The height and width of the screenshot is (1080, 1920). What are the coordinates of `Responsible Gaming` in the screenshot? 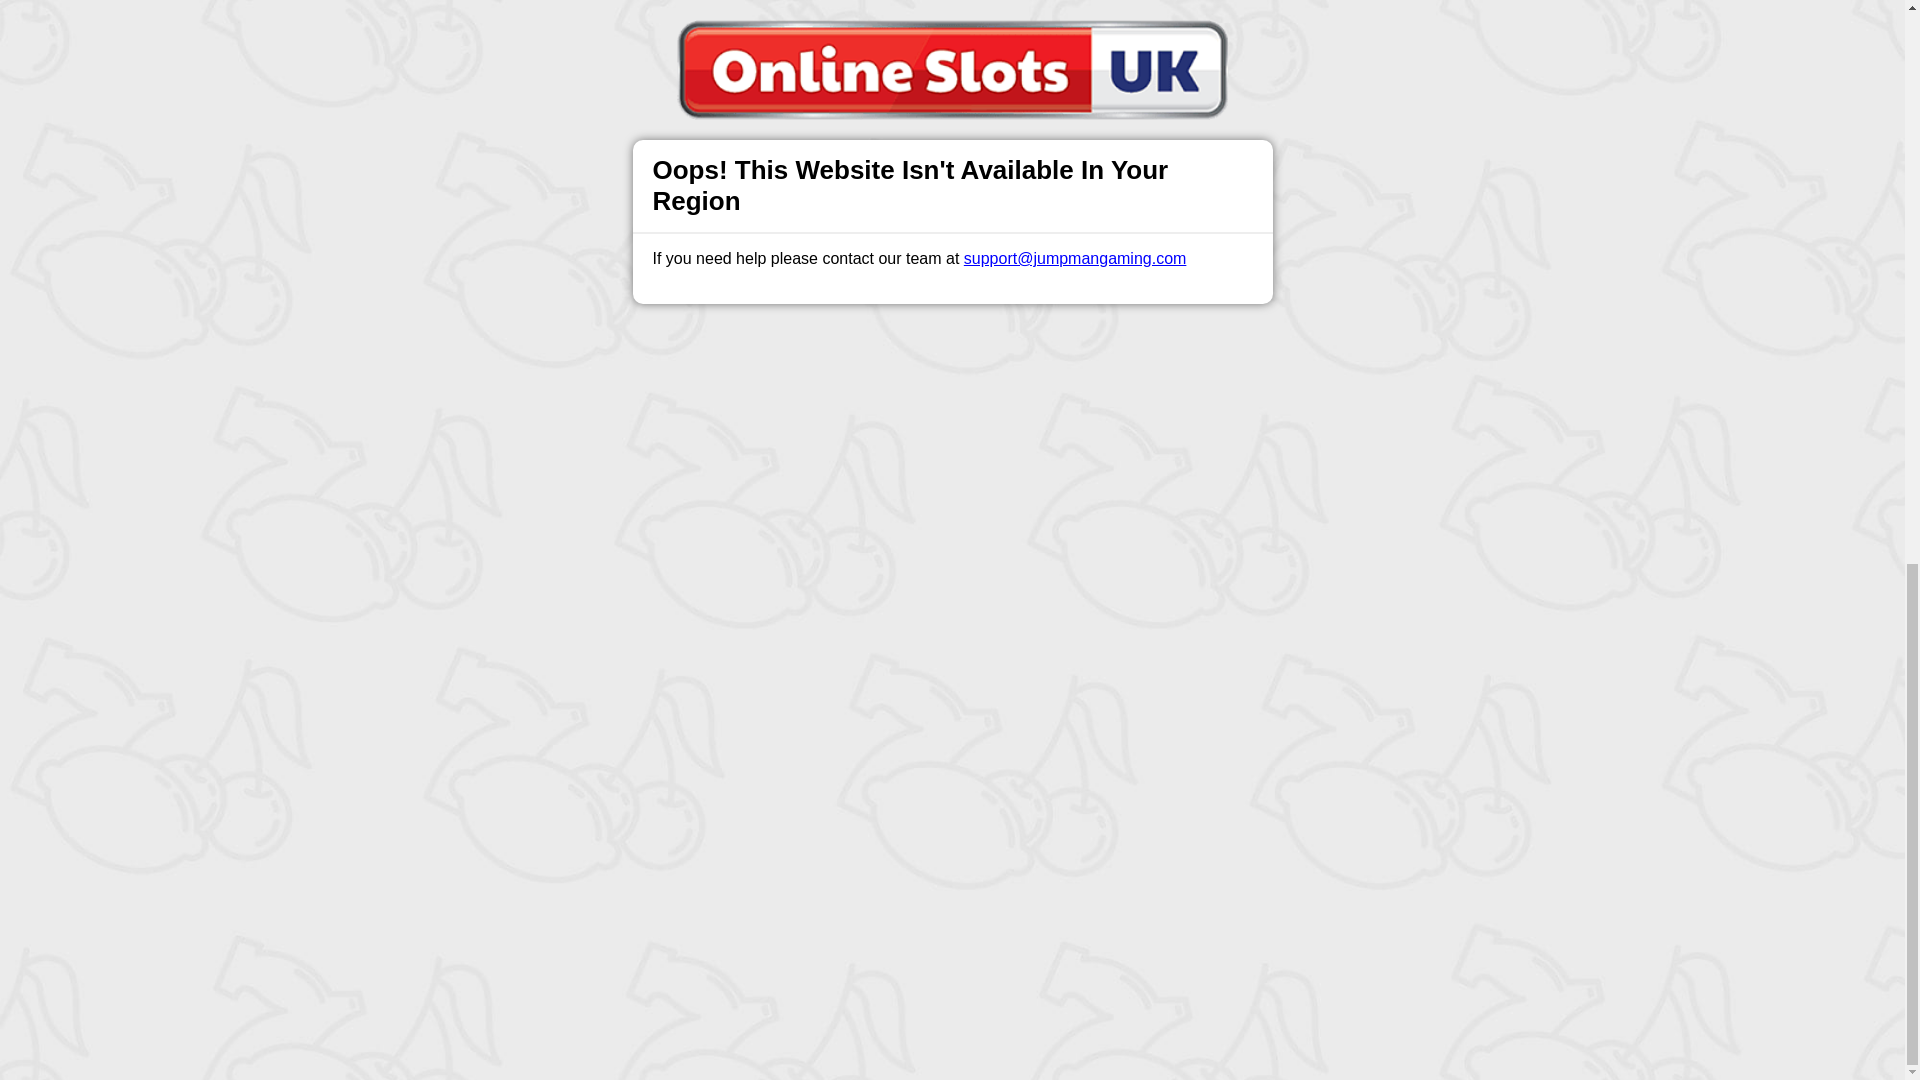 It's located at (537, 648).